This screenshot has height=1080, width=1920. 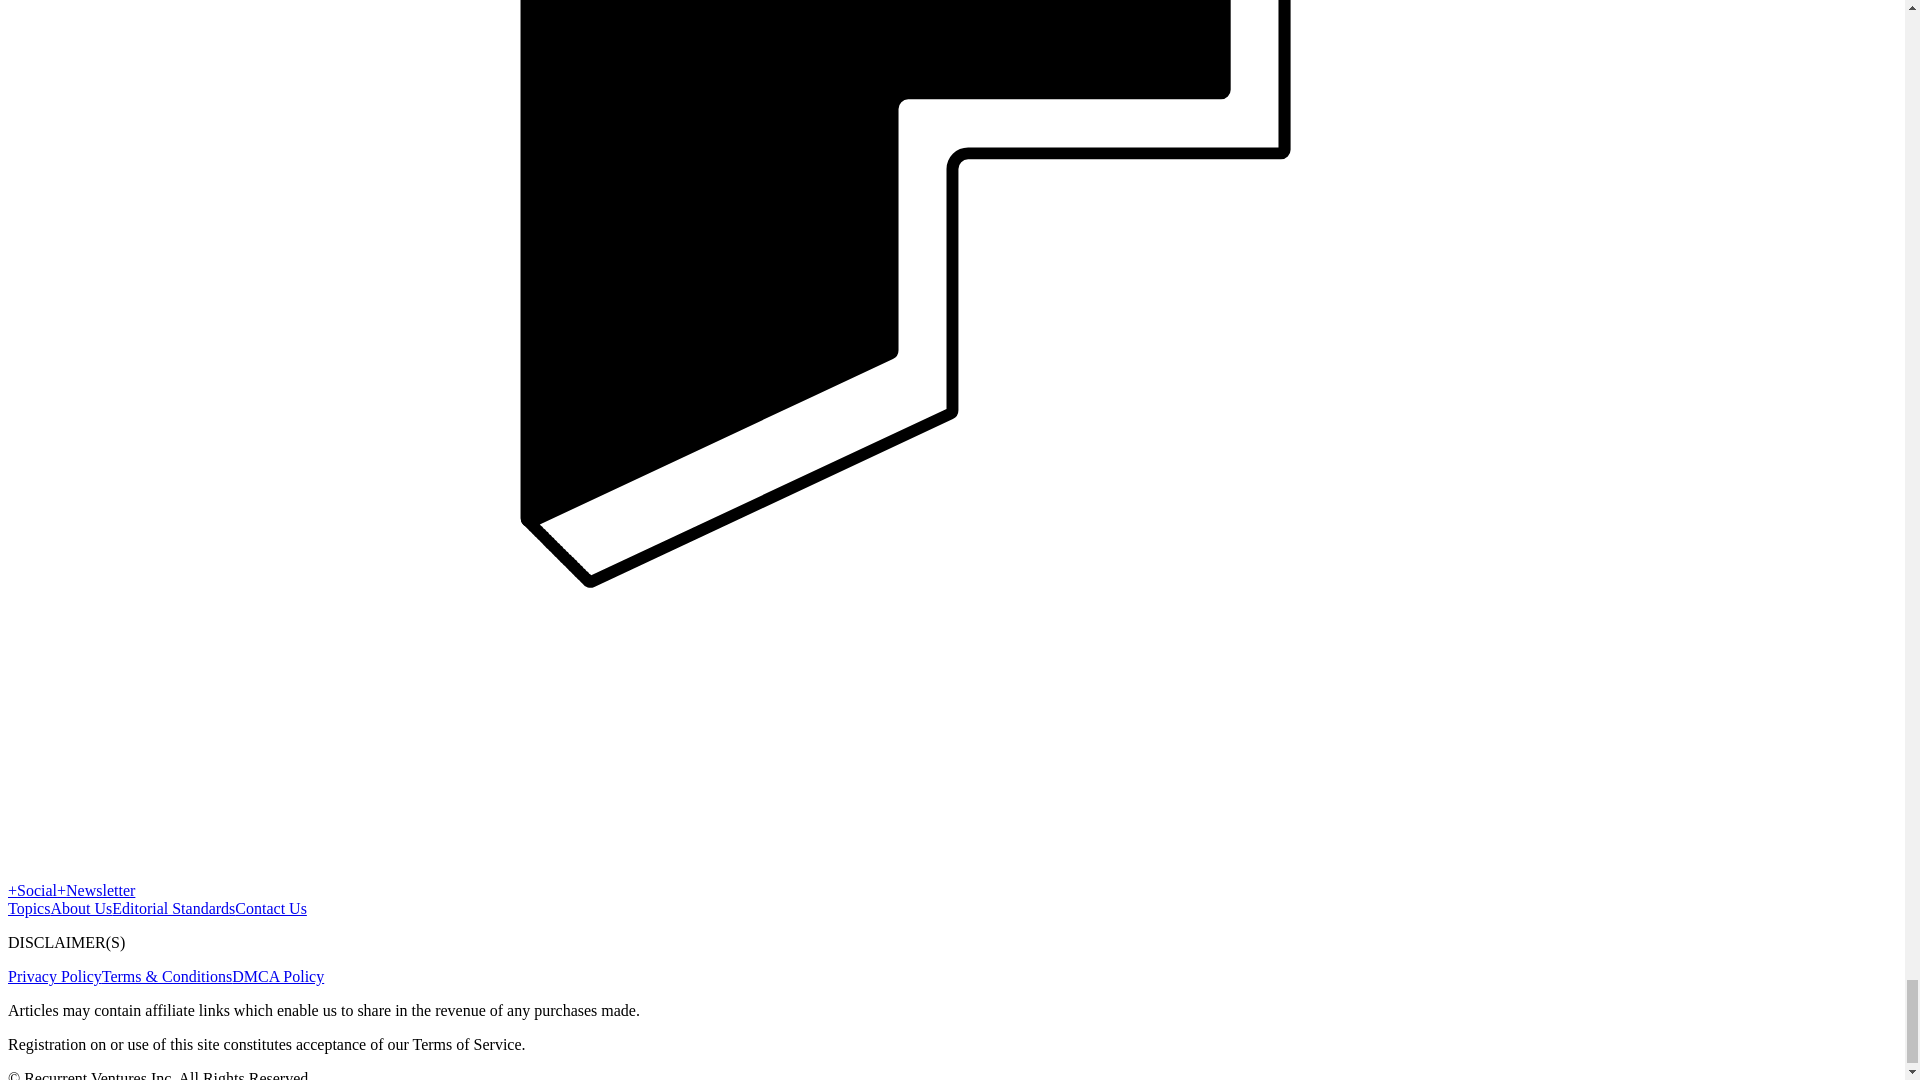 I want to click on Topics, so click(x=28, y=908).